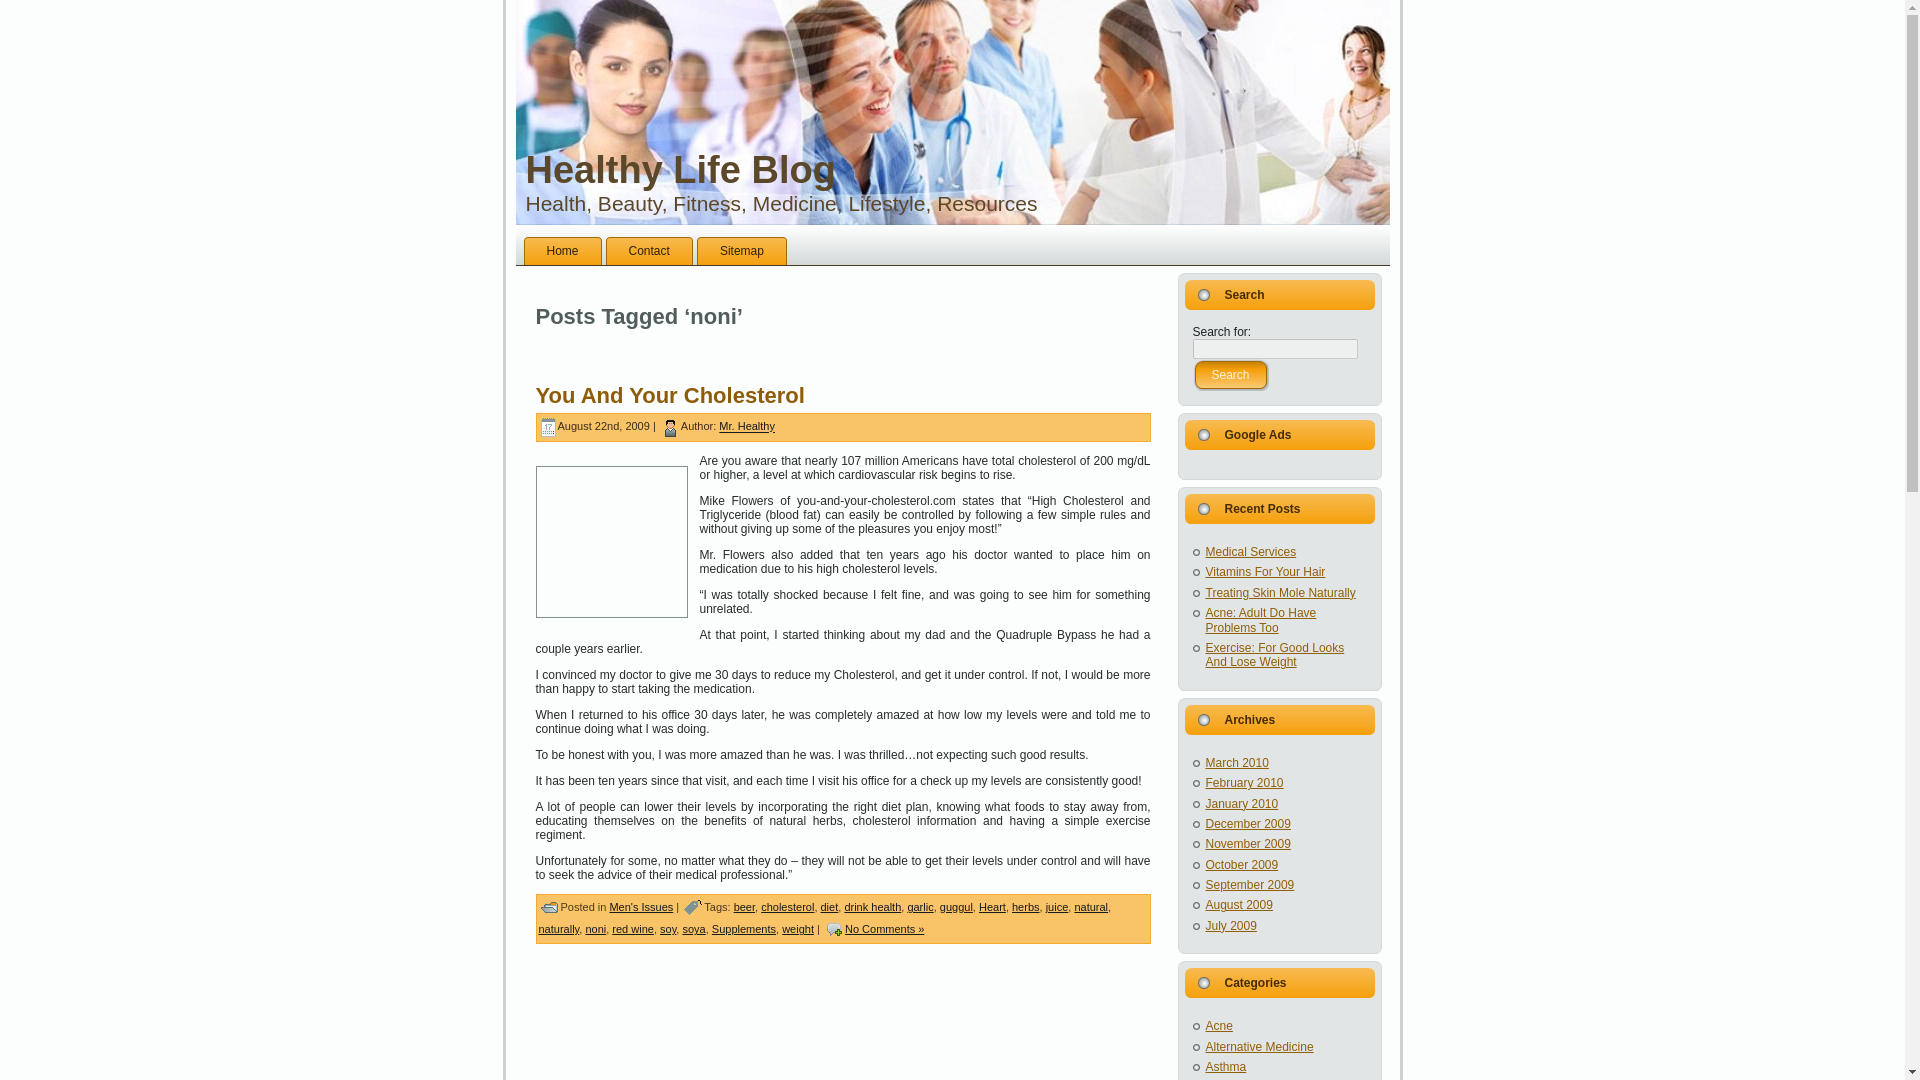 The height and width of the screenshot is (1080, 1920). I want to click on Supplements, so click(744, 929).